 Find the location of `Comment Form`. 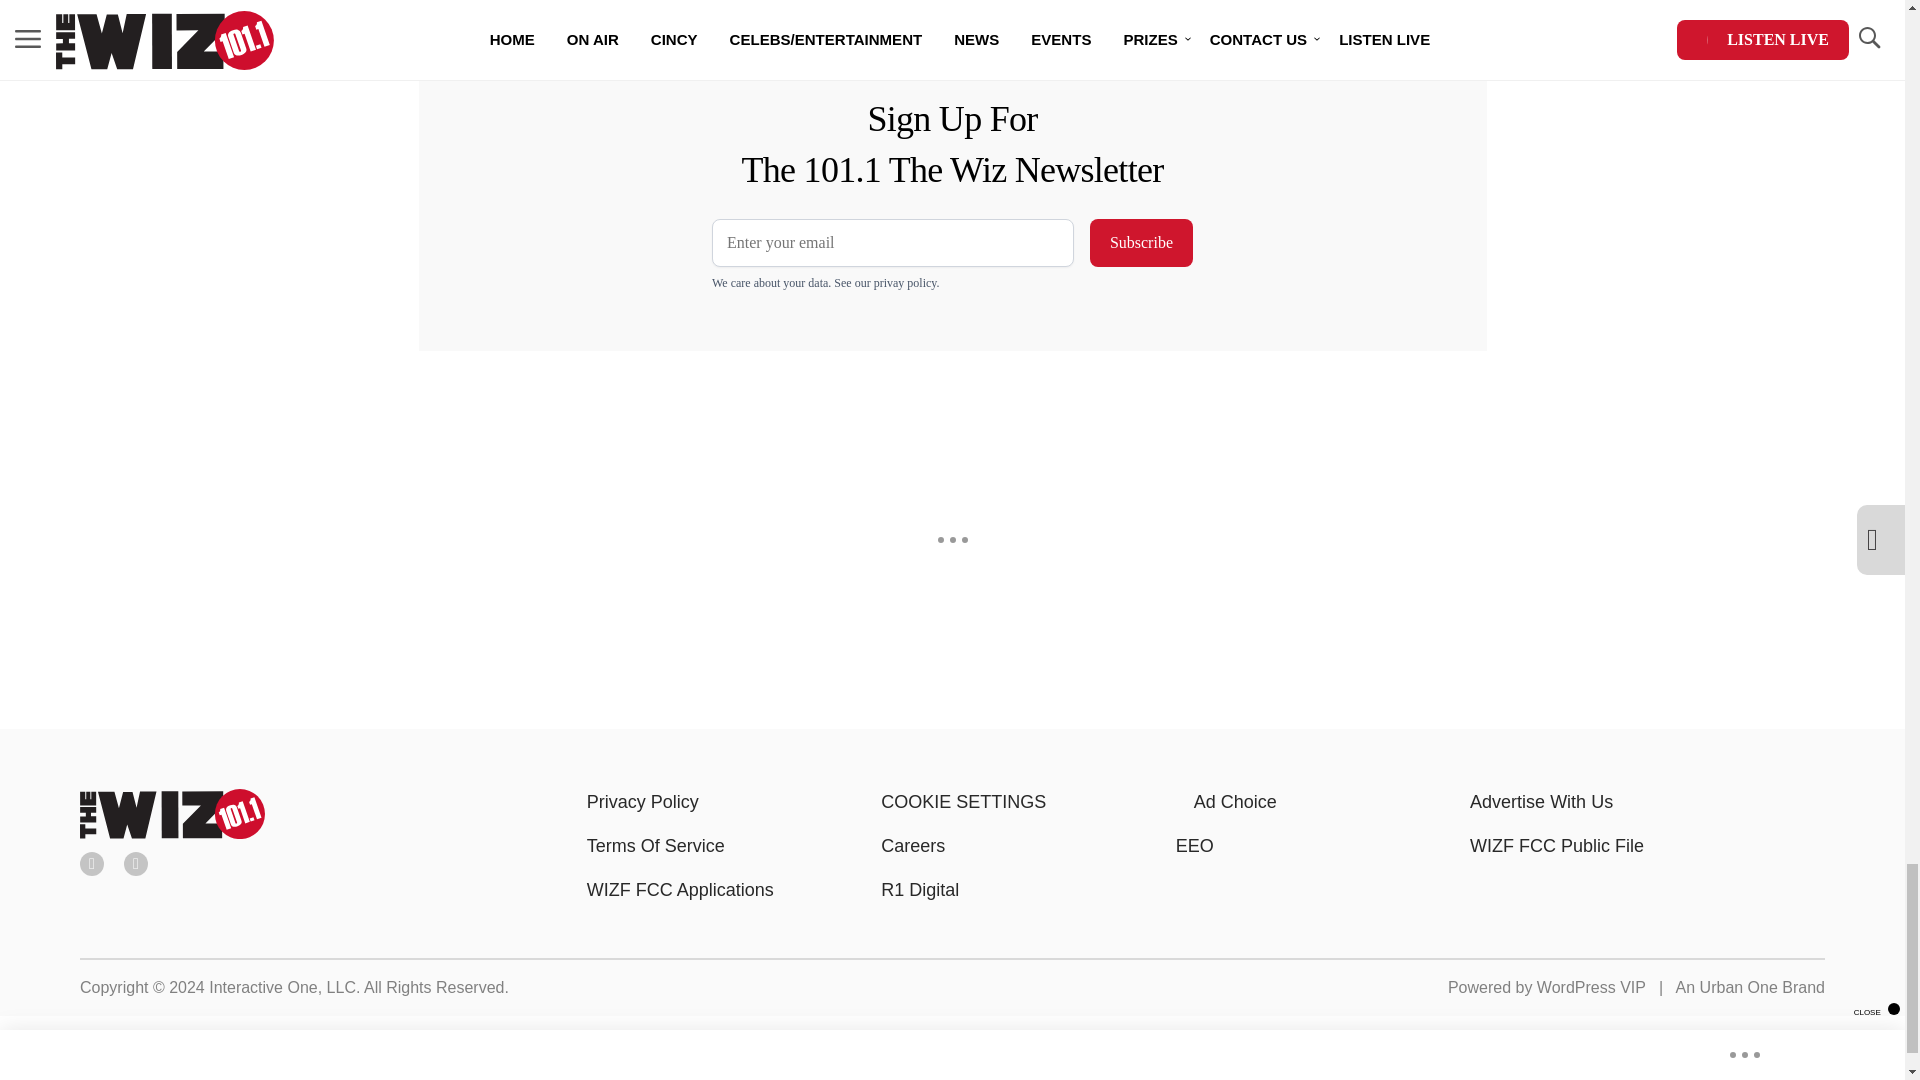

Comment Form is located at coordinates (772, 16).